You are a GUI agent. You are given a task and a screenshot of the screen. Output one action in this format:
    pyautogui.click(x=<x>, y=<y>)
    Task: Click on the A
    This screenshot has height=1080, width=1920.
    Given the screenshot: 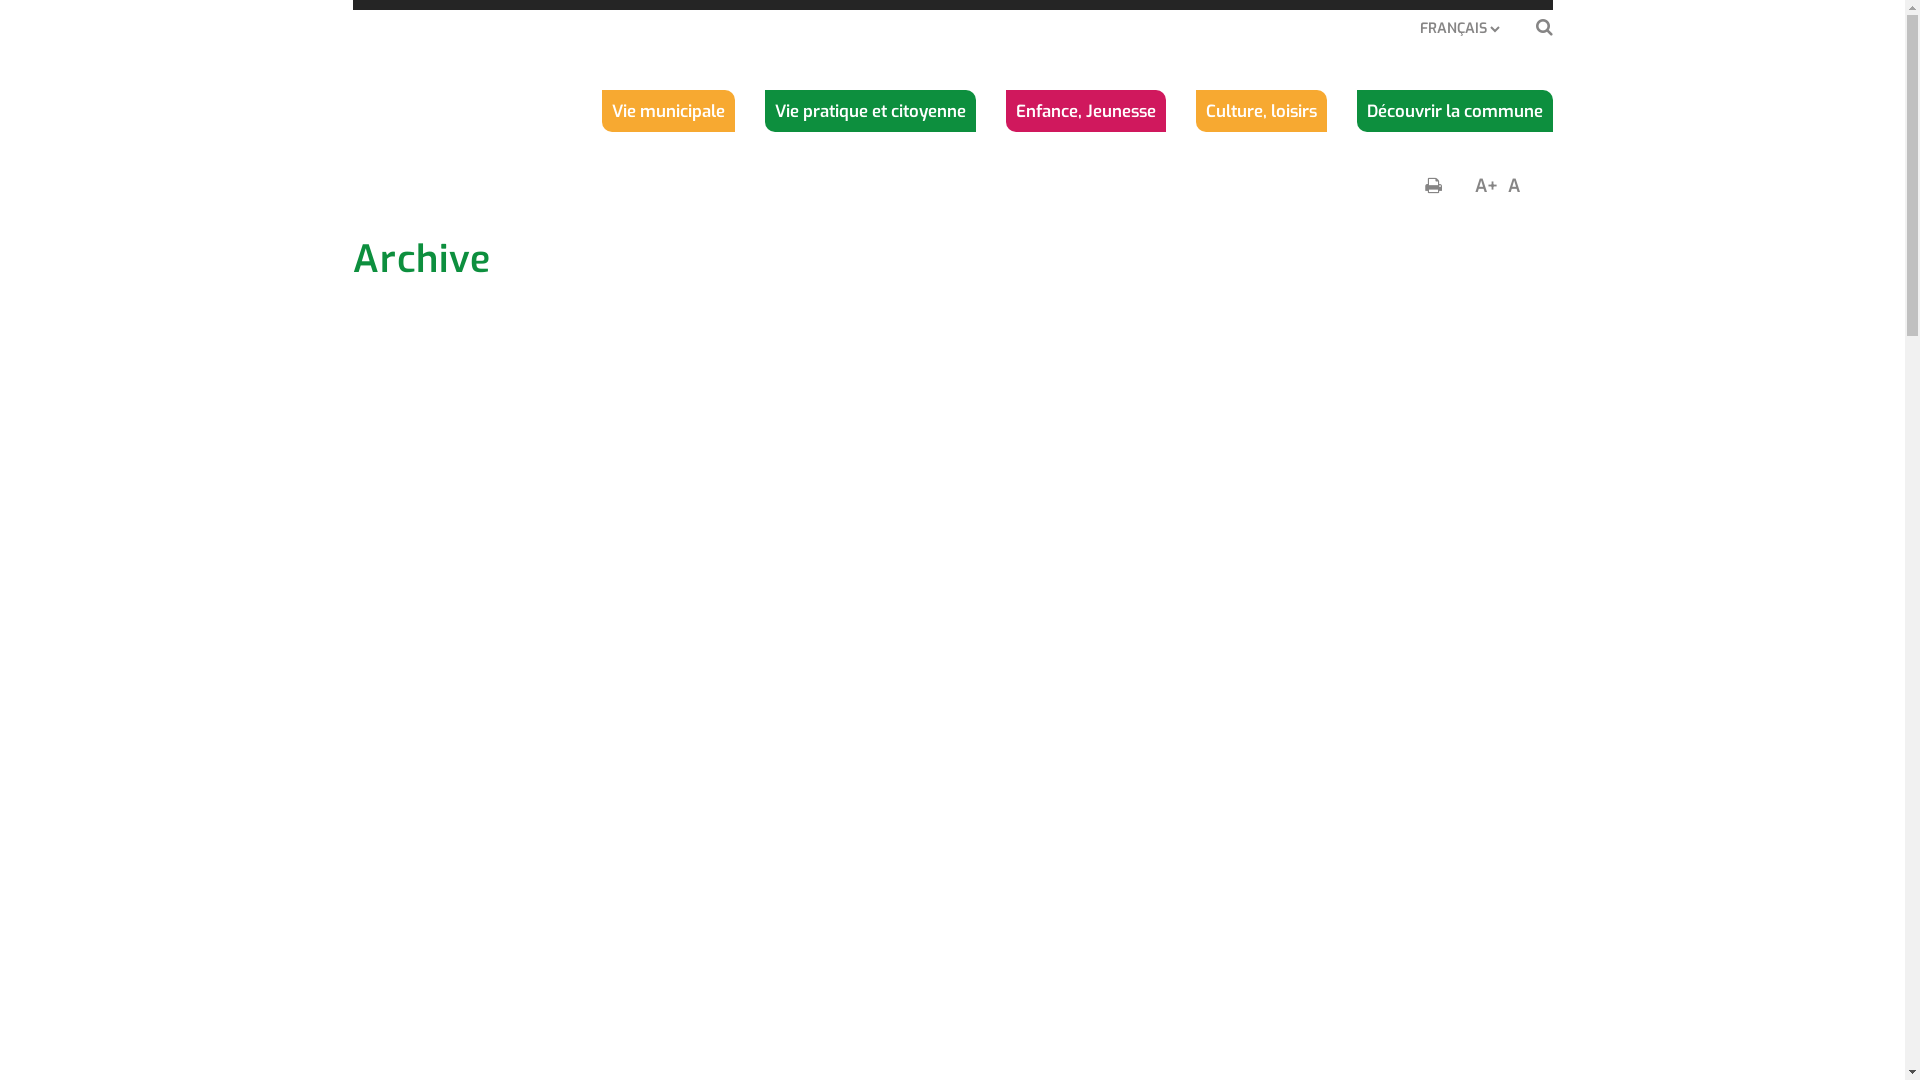 What is the action you would take?
    pyautogui.click(x=1514, y=186)
    